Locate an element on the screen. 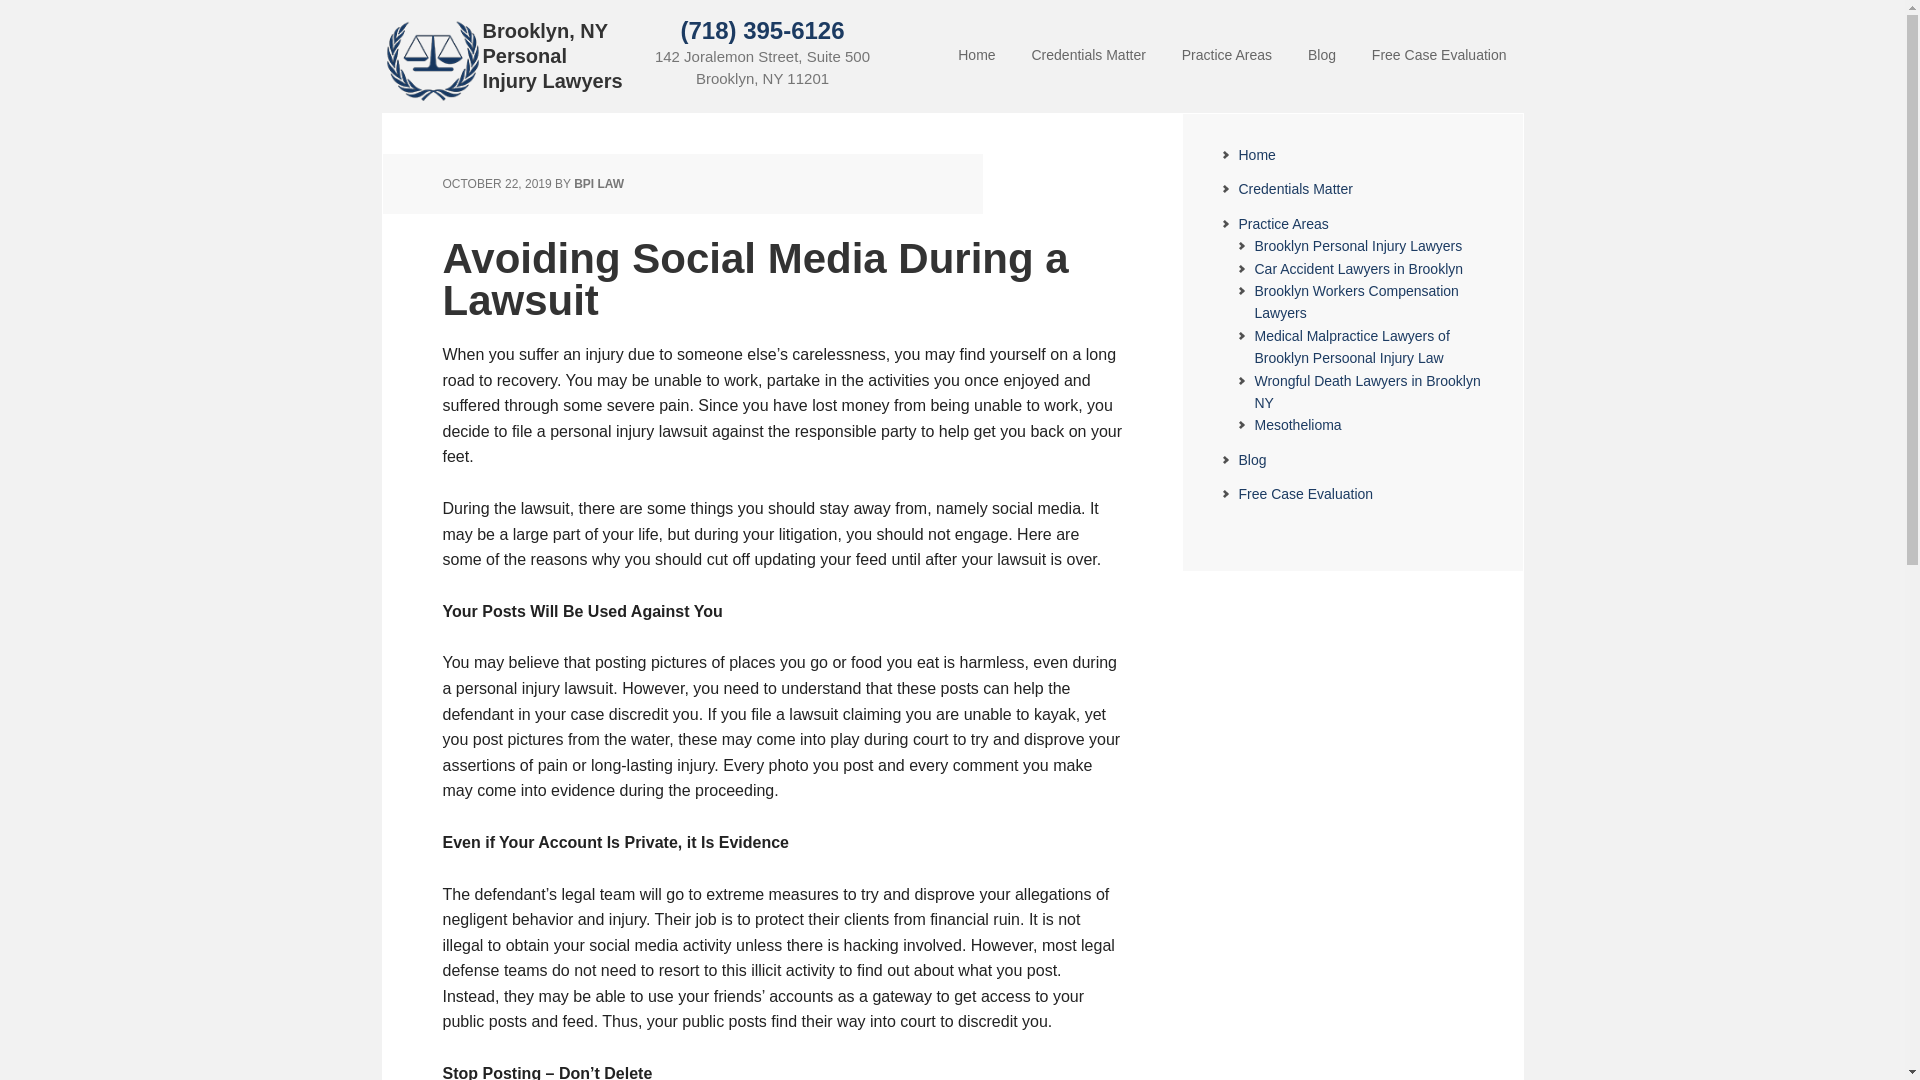 The width and height of the screenshot is (1920, 1080). Home is located at coordinates (1256, 154).